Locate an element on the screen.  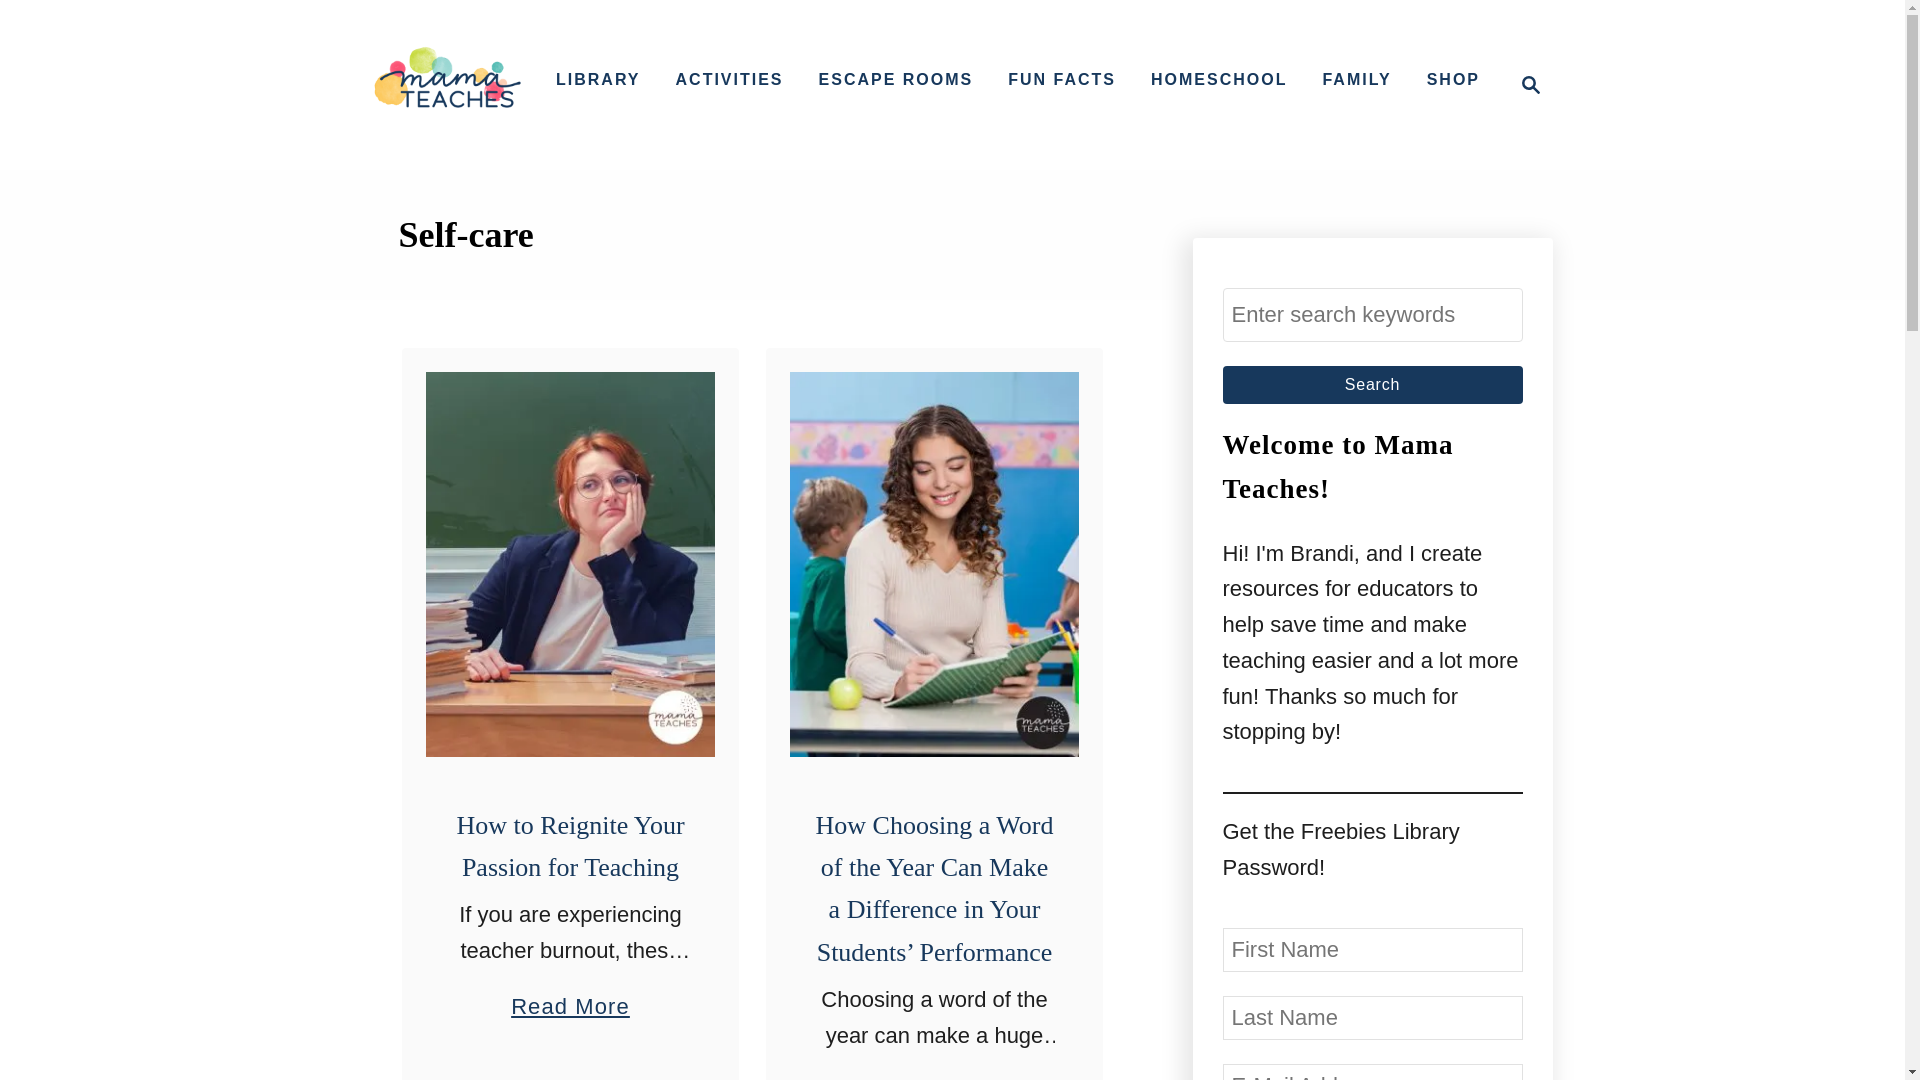
Search is located at coordinates (598, 80).